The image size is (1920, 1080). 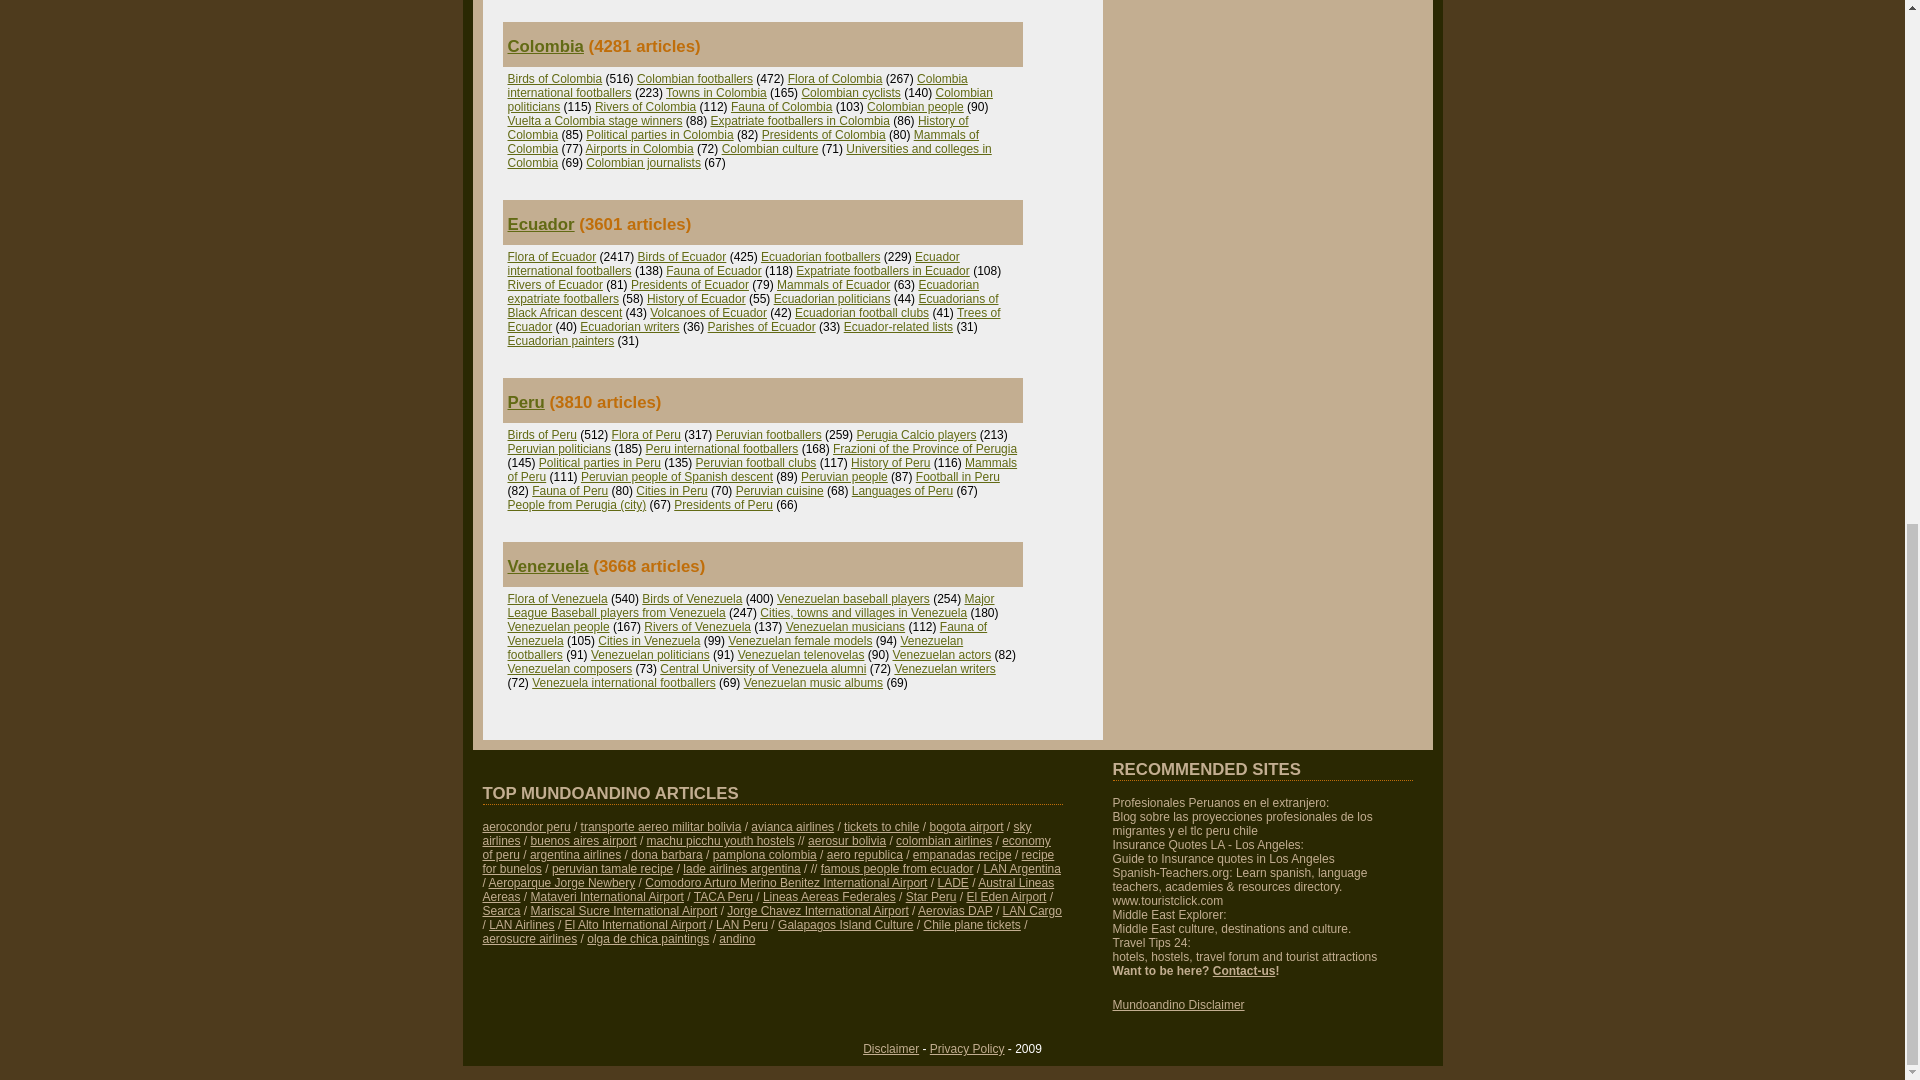 What do you see at coordinates (846, 840) in the screenshot?
I see `Aerosur Bolivia Airline` at bounding box center [846, 840].